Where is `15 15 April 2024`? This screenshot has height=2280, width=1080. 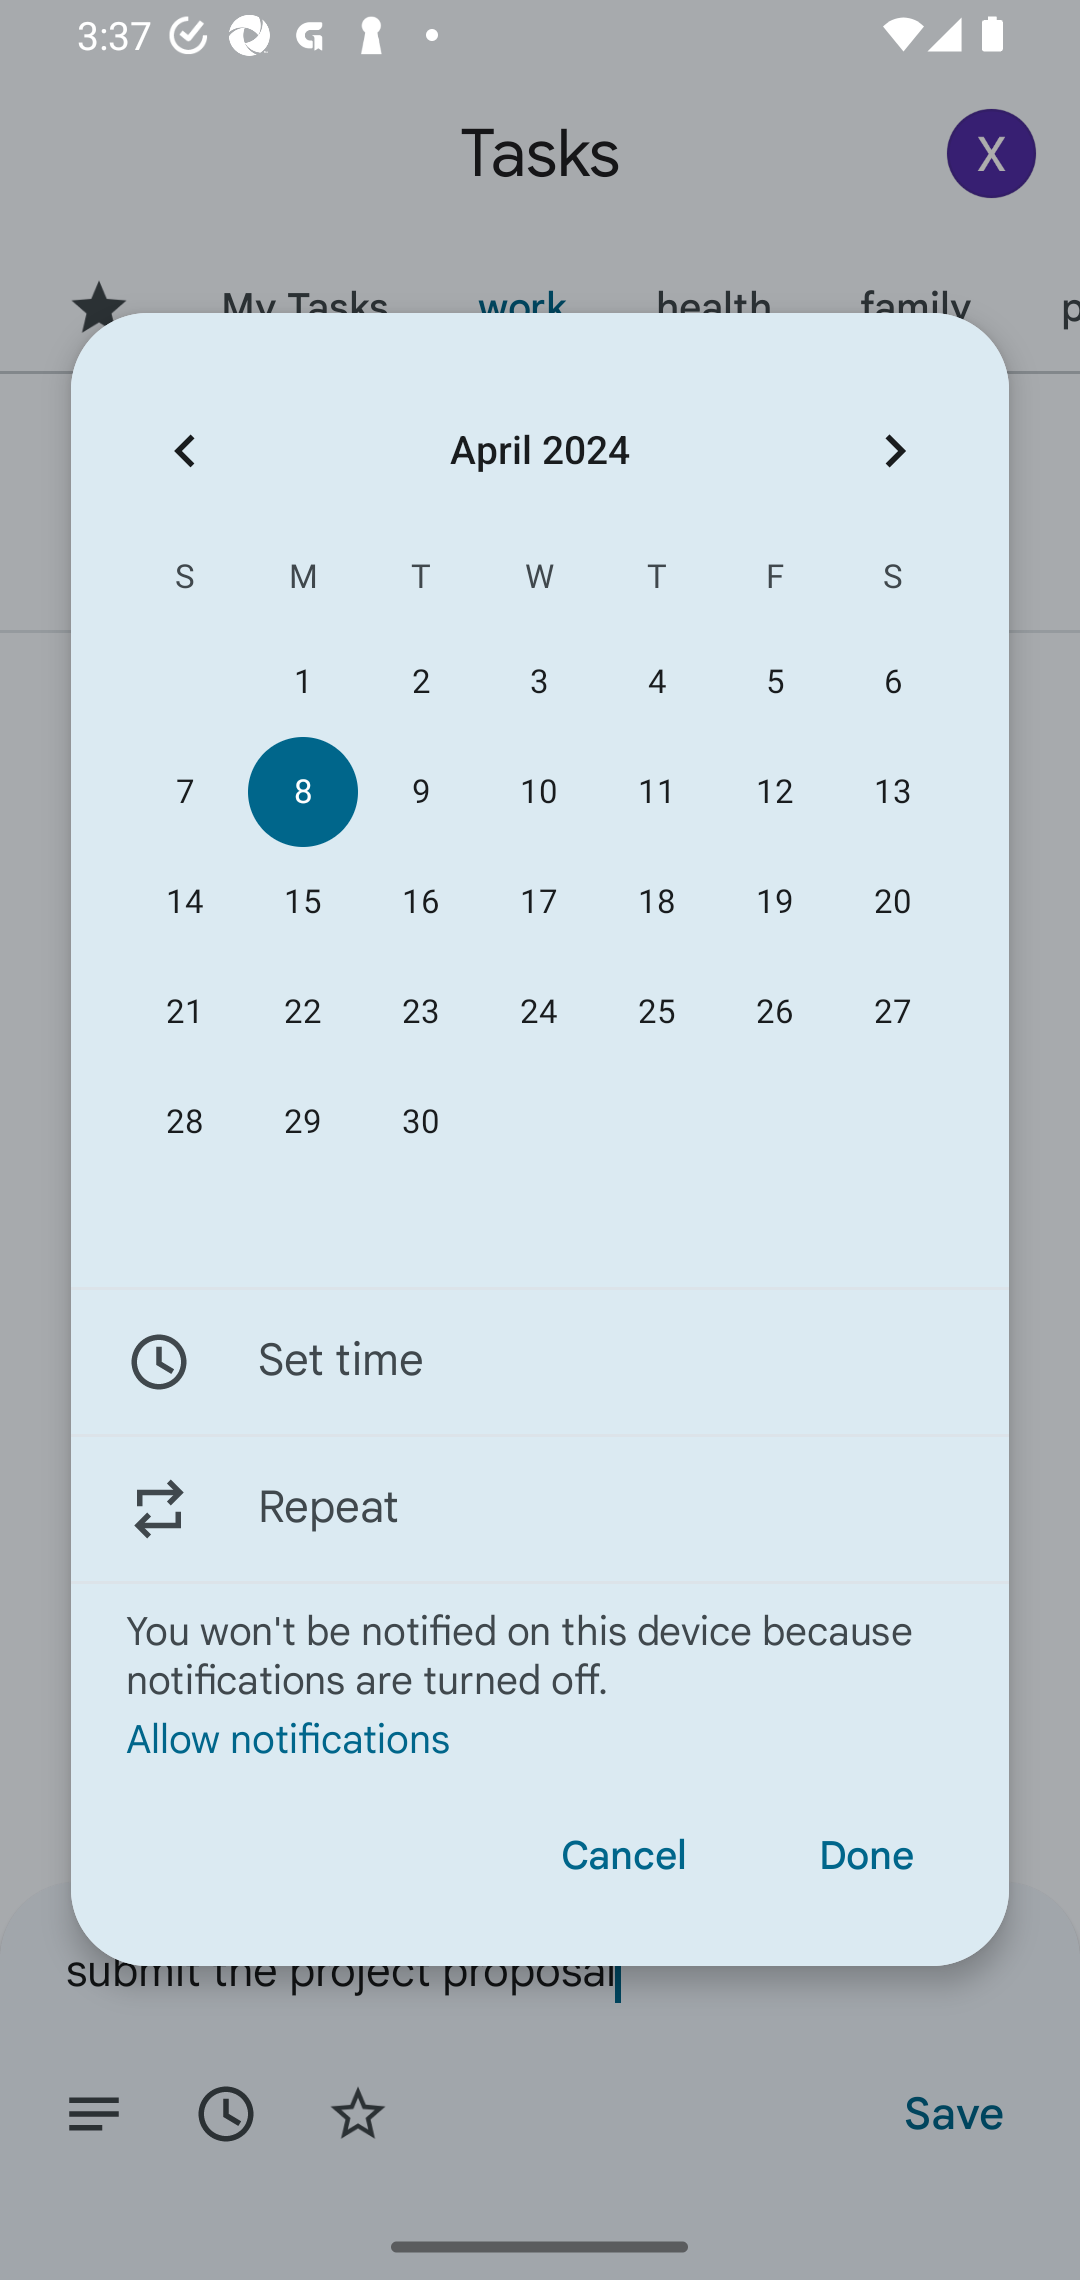
15 15 April 2024 is located at coordinates (302, 901).